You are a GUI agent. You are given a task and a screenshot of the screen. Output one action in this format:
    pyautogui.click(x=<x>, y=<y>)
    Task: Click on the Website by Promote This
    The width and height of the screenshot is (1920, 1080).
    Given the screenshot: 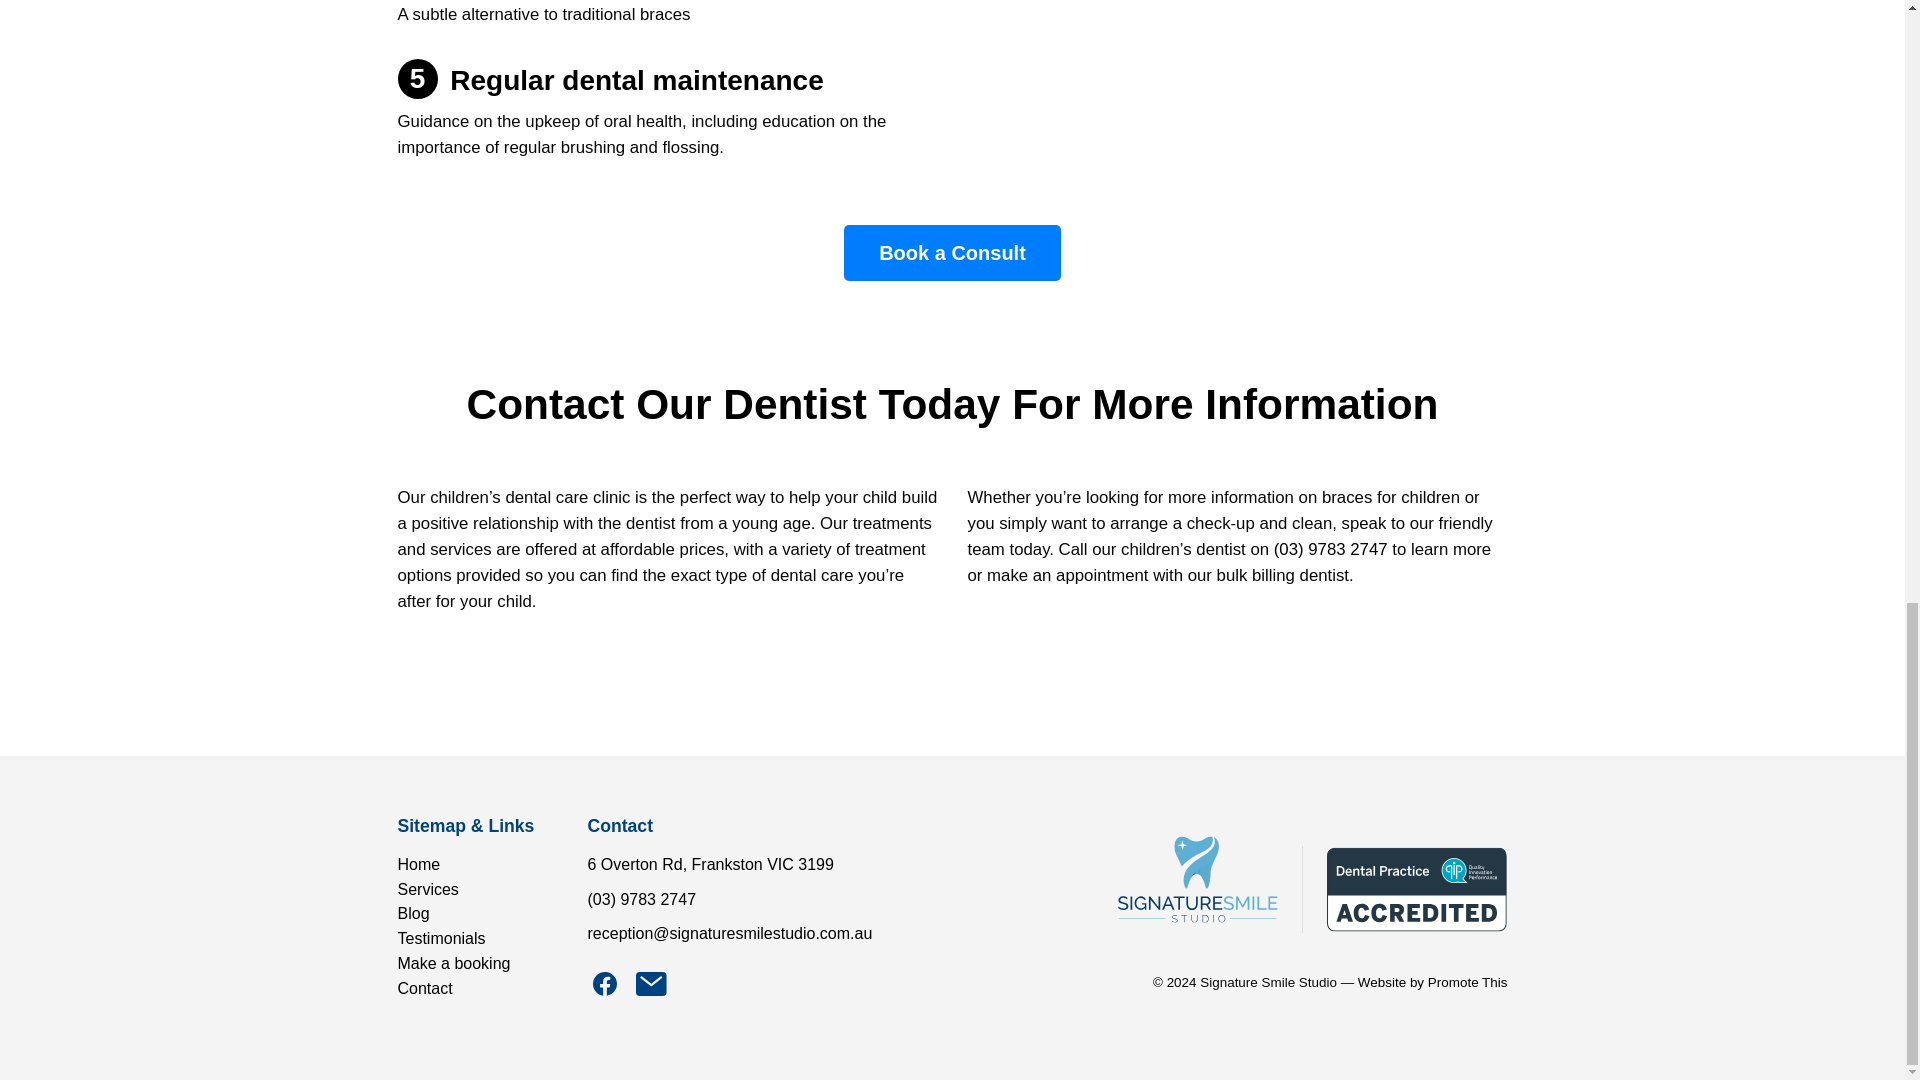 What is the action you would take?
    pyautogui.click(x=1432, y=983)
    